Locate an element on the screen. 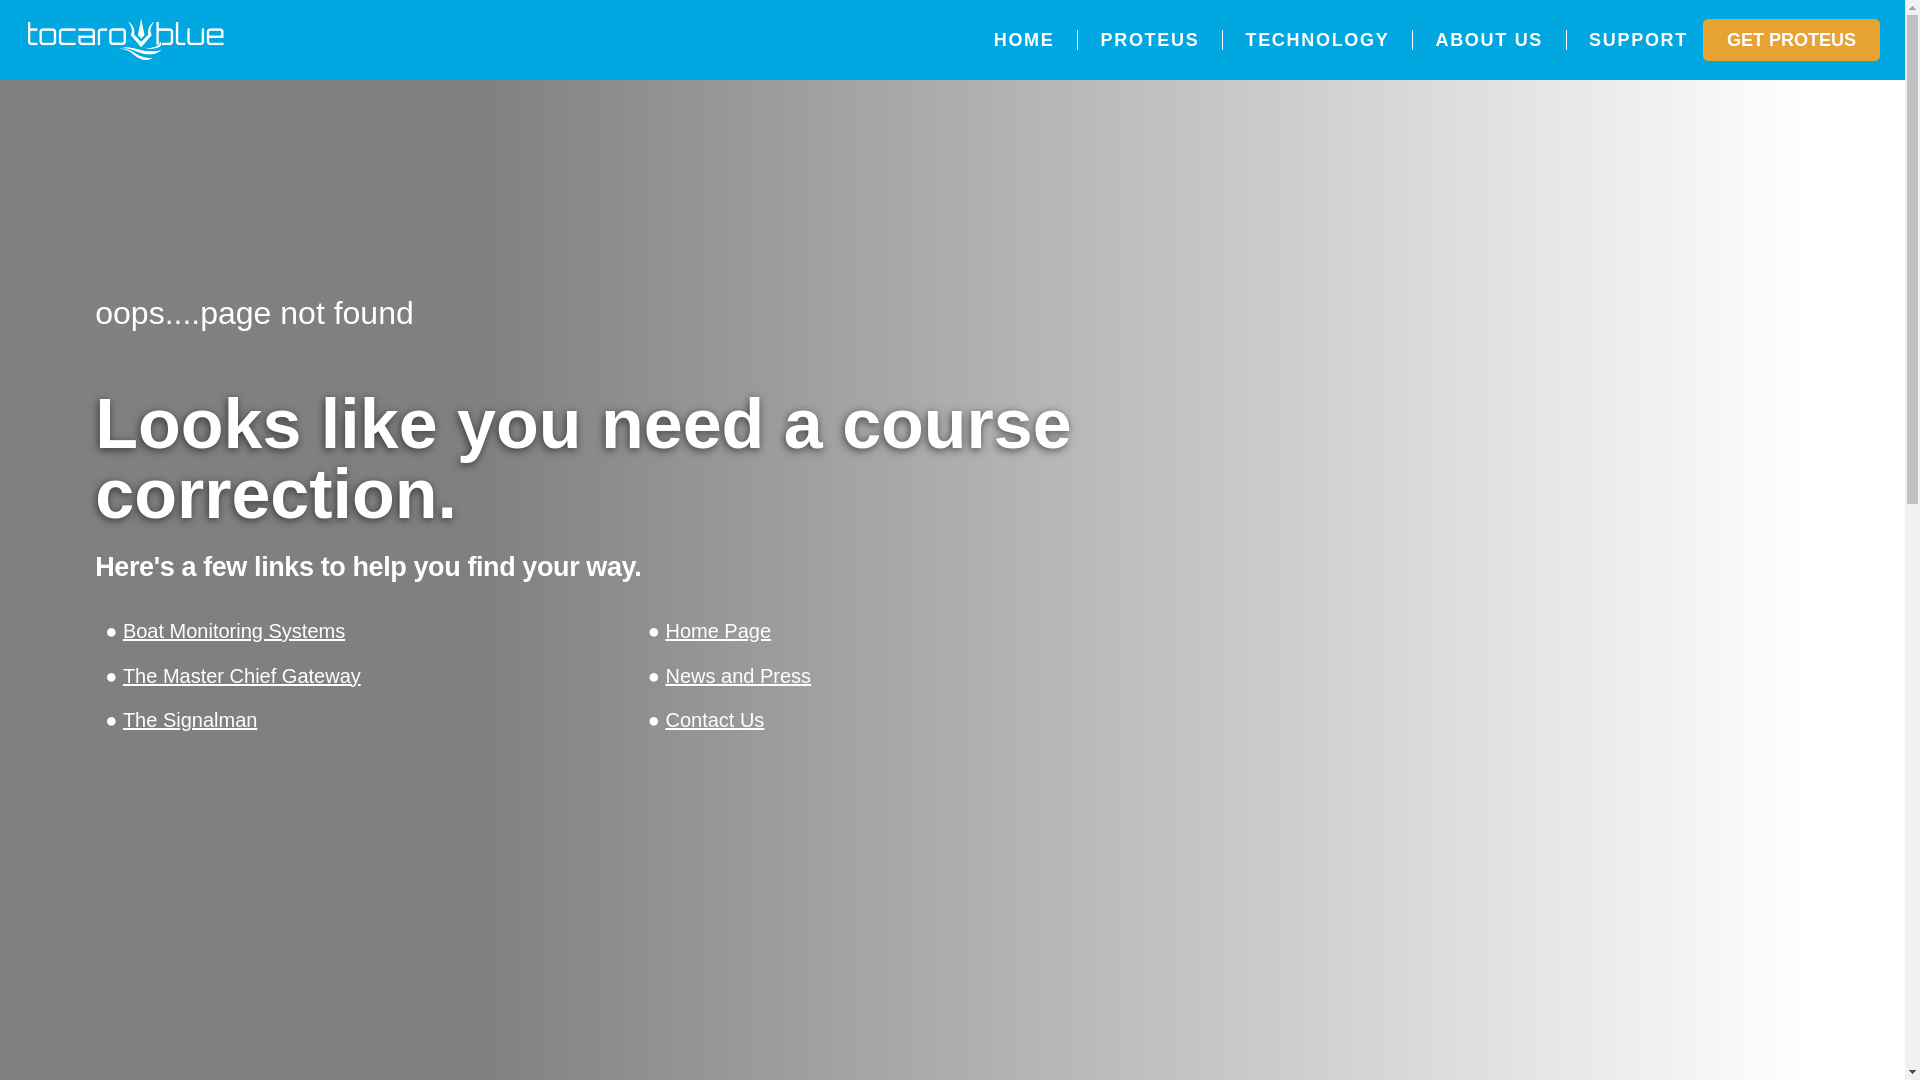  TECHNOLOGY is located at coordinates (1316, 40).